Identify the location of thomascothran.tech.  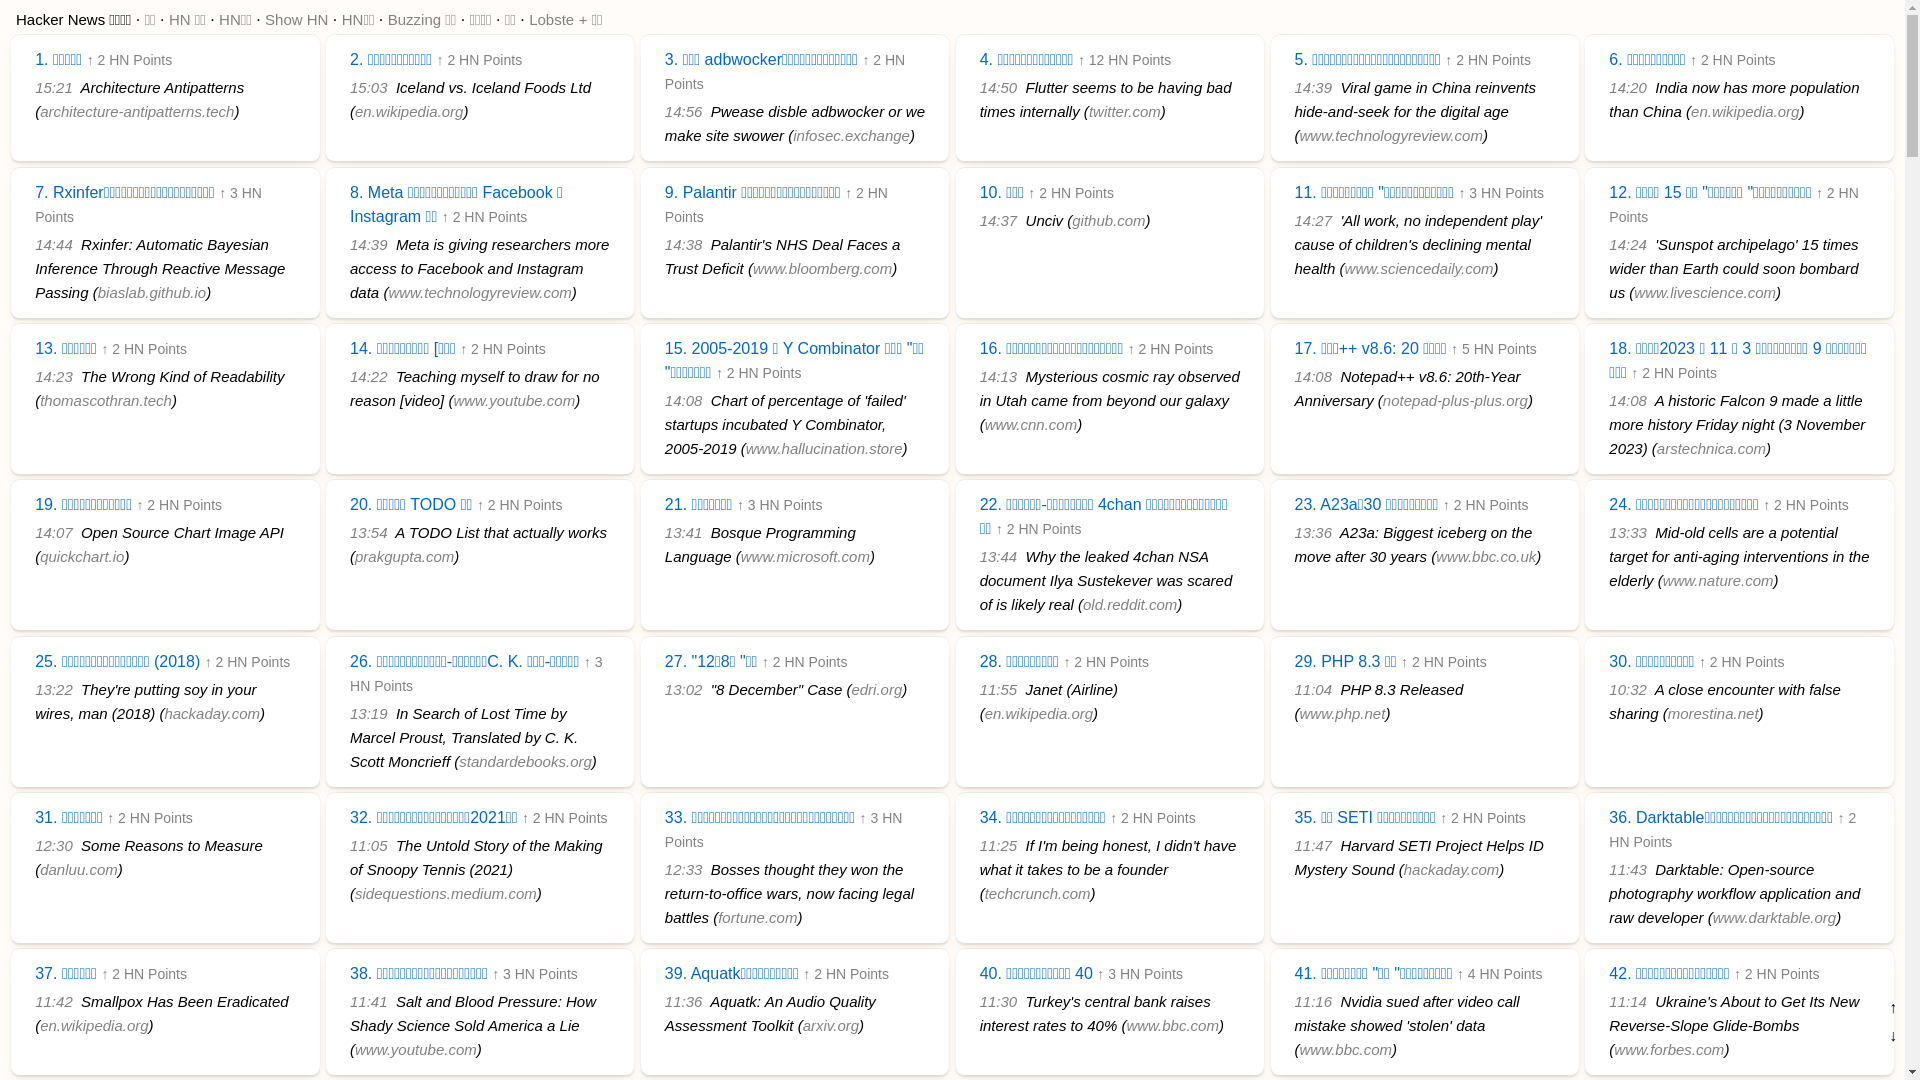
(106, 400).